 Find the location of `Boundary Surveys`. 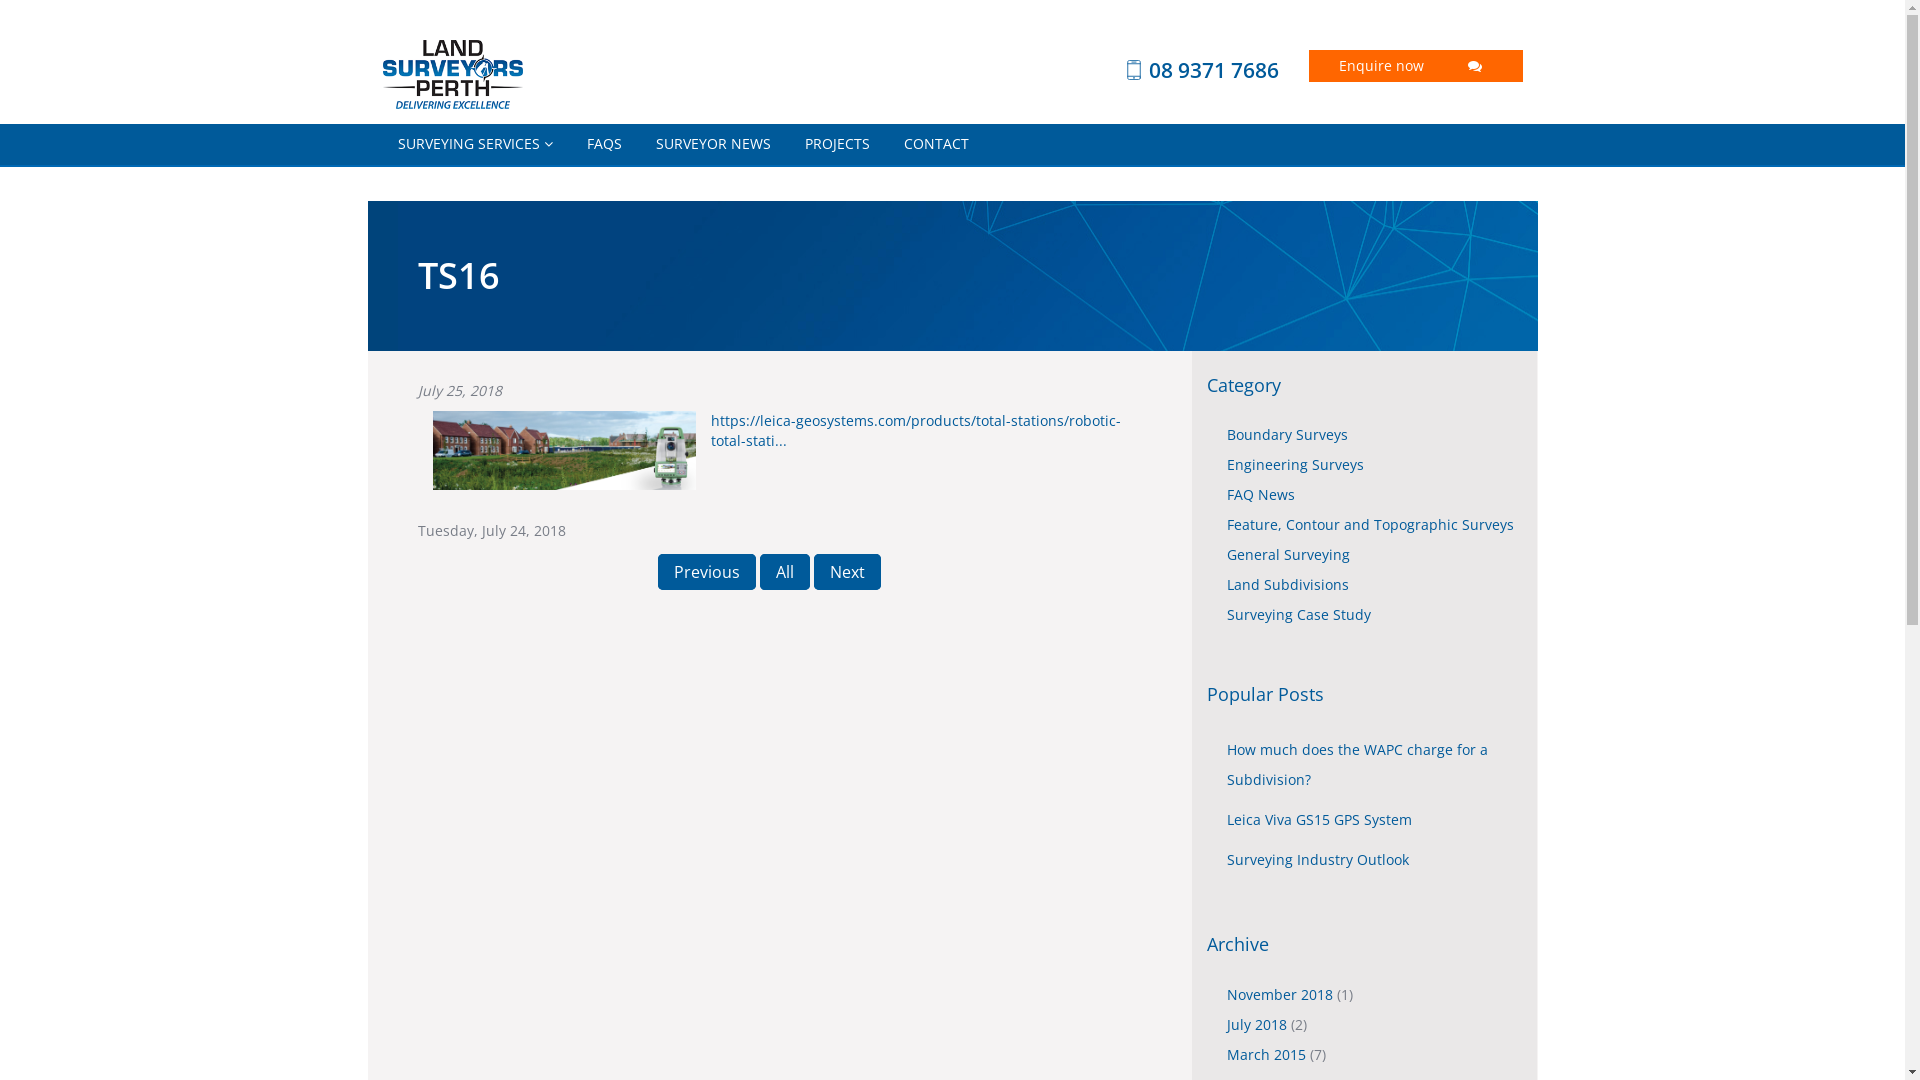

Boundary Surveys is located at coordinates (1288, 434).